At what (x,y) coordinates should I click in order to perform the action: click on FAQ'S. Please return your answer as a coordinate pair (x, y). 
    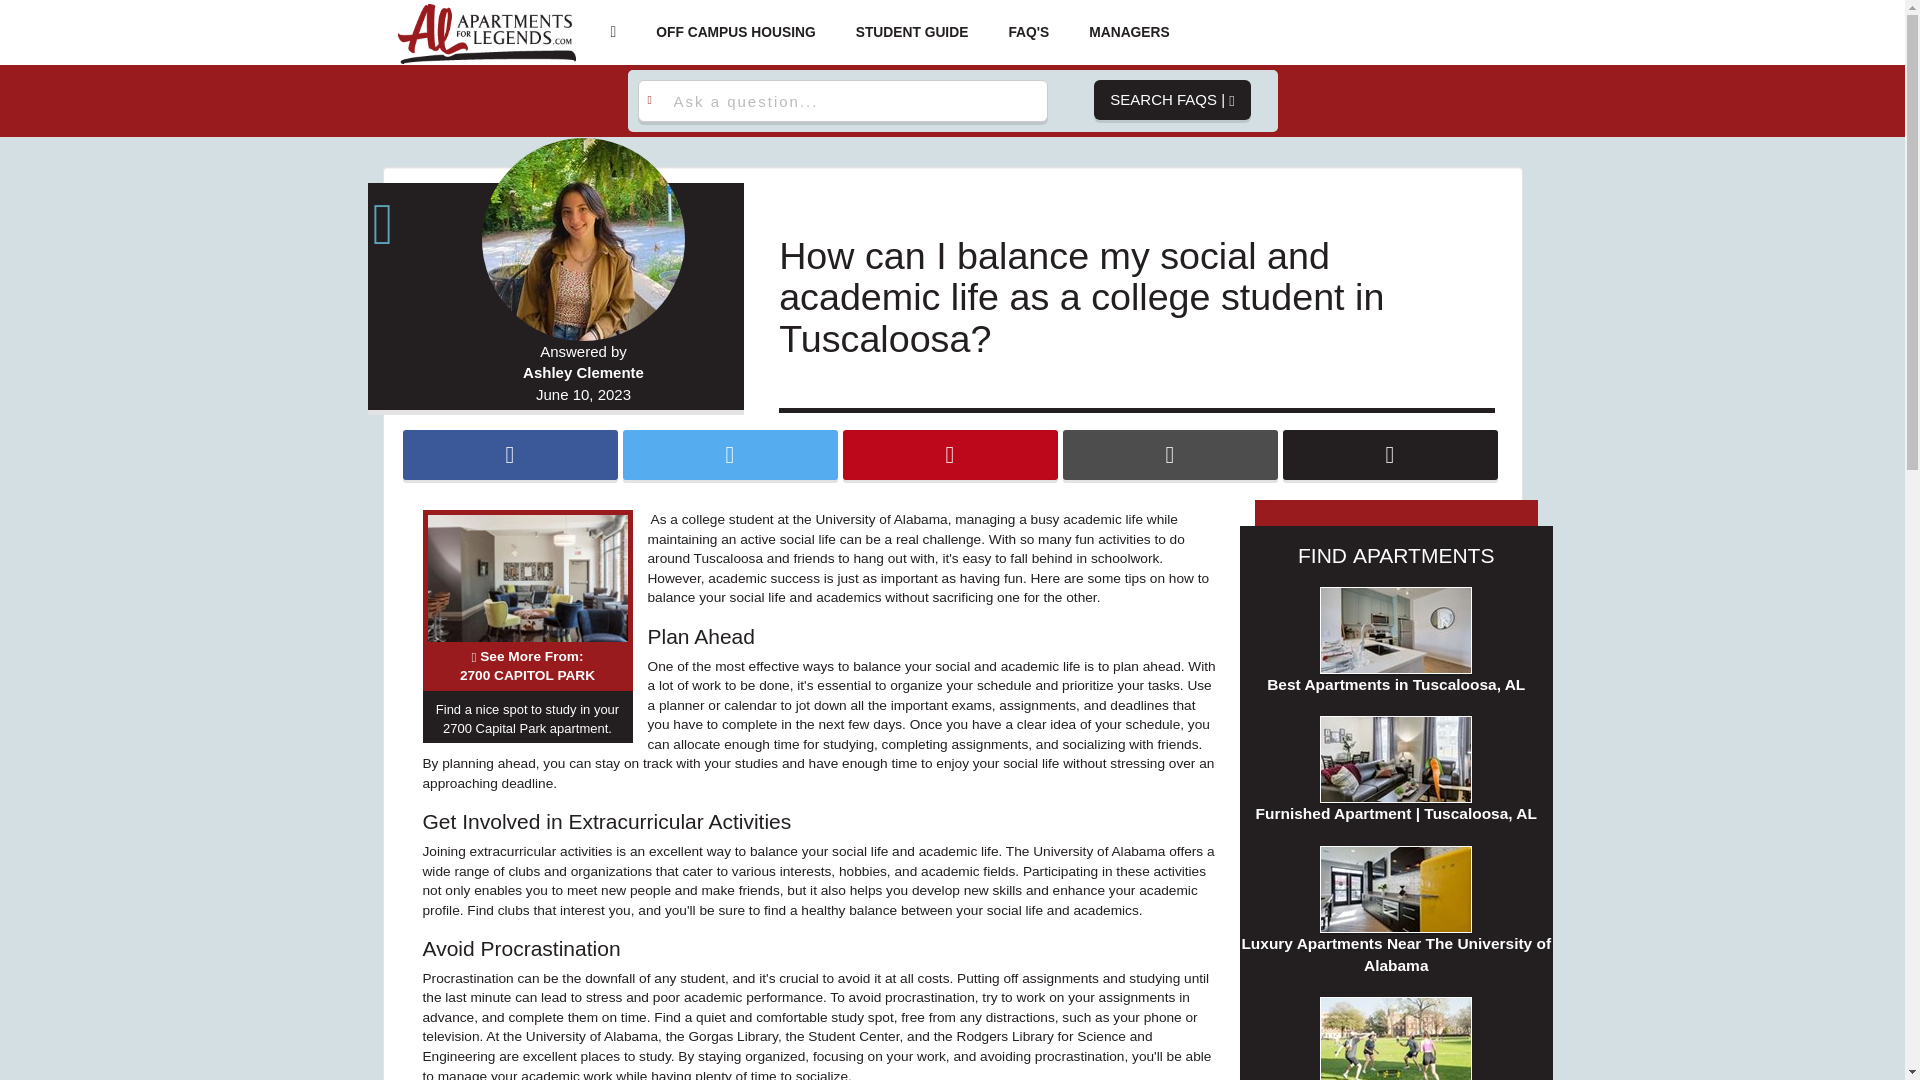
    Looking at the image, I should click on (508, 454).